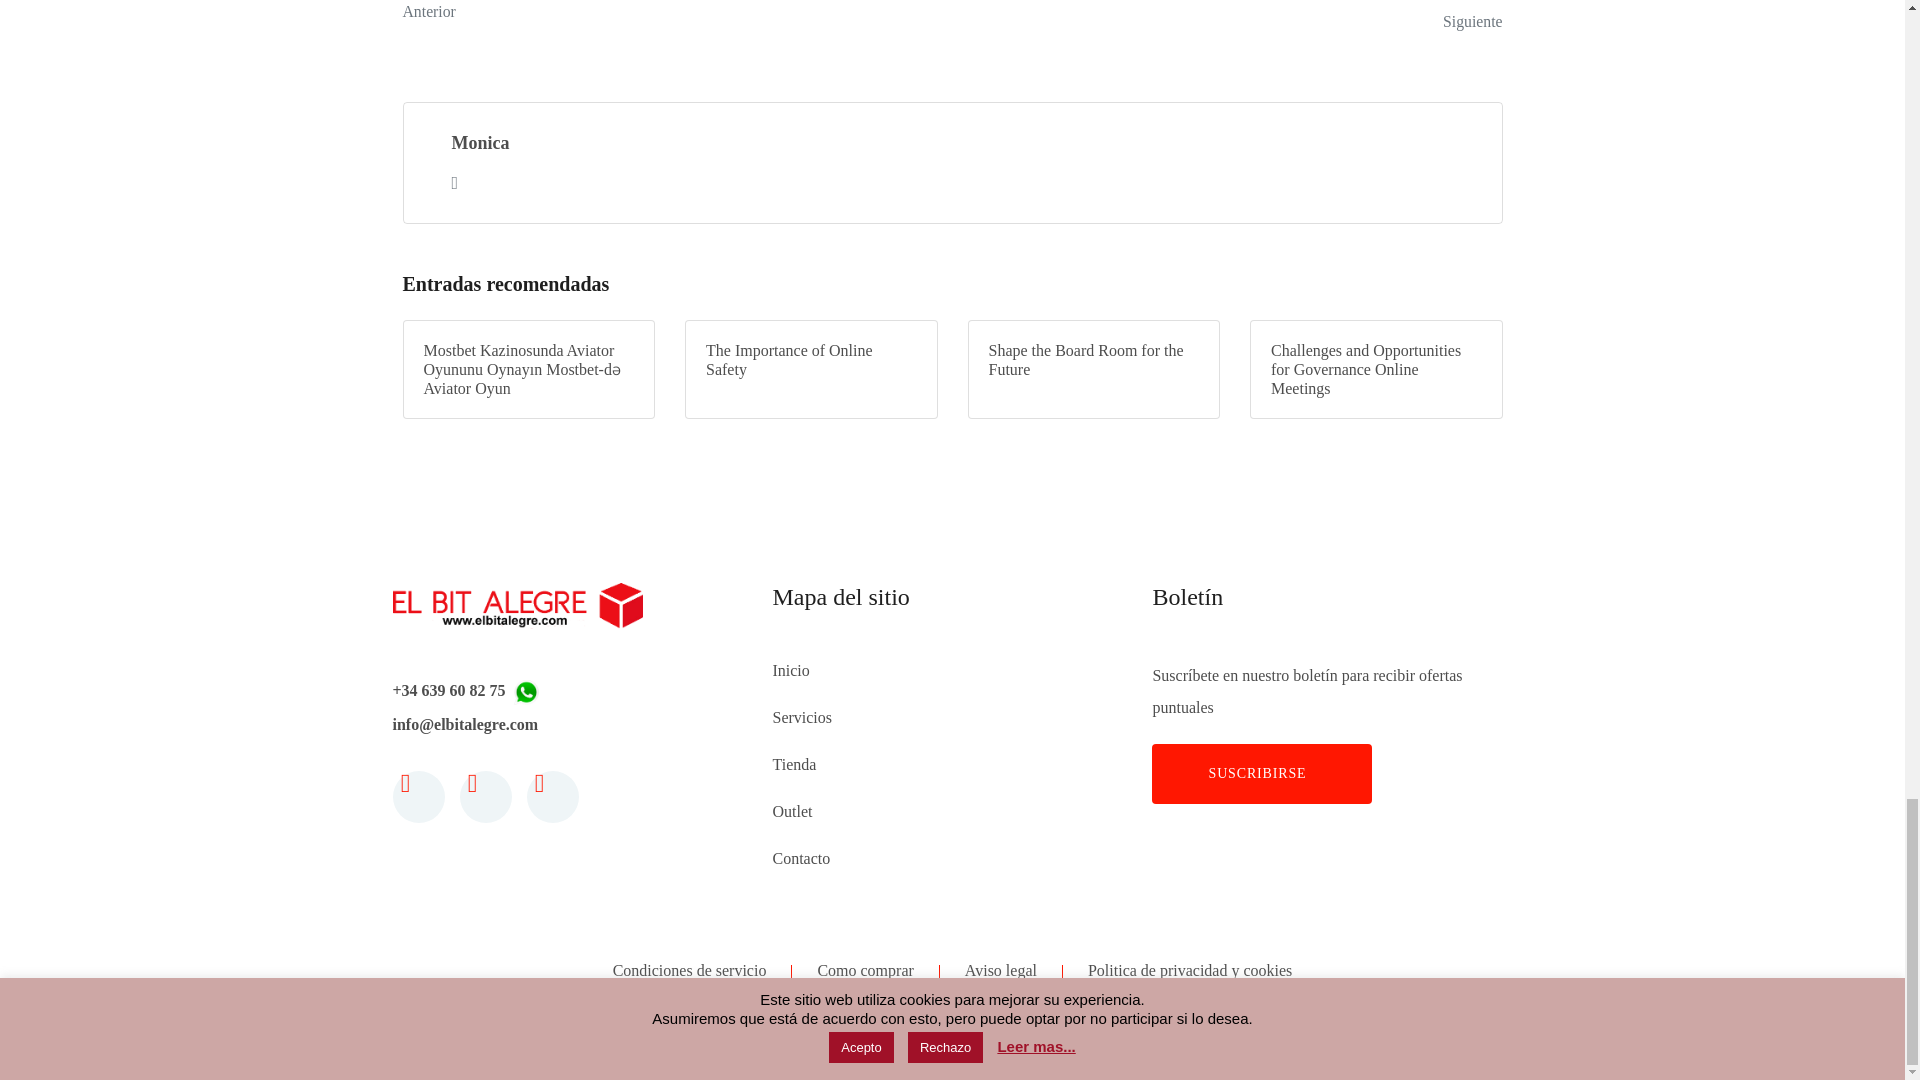 The width and height of the screenshot is (1920, 1080). I want to click on Monica, so click(670, 18).